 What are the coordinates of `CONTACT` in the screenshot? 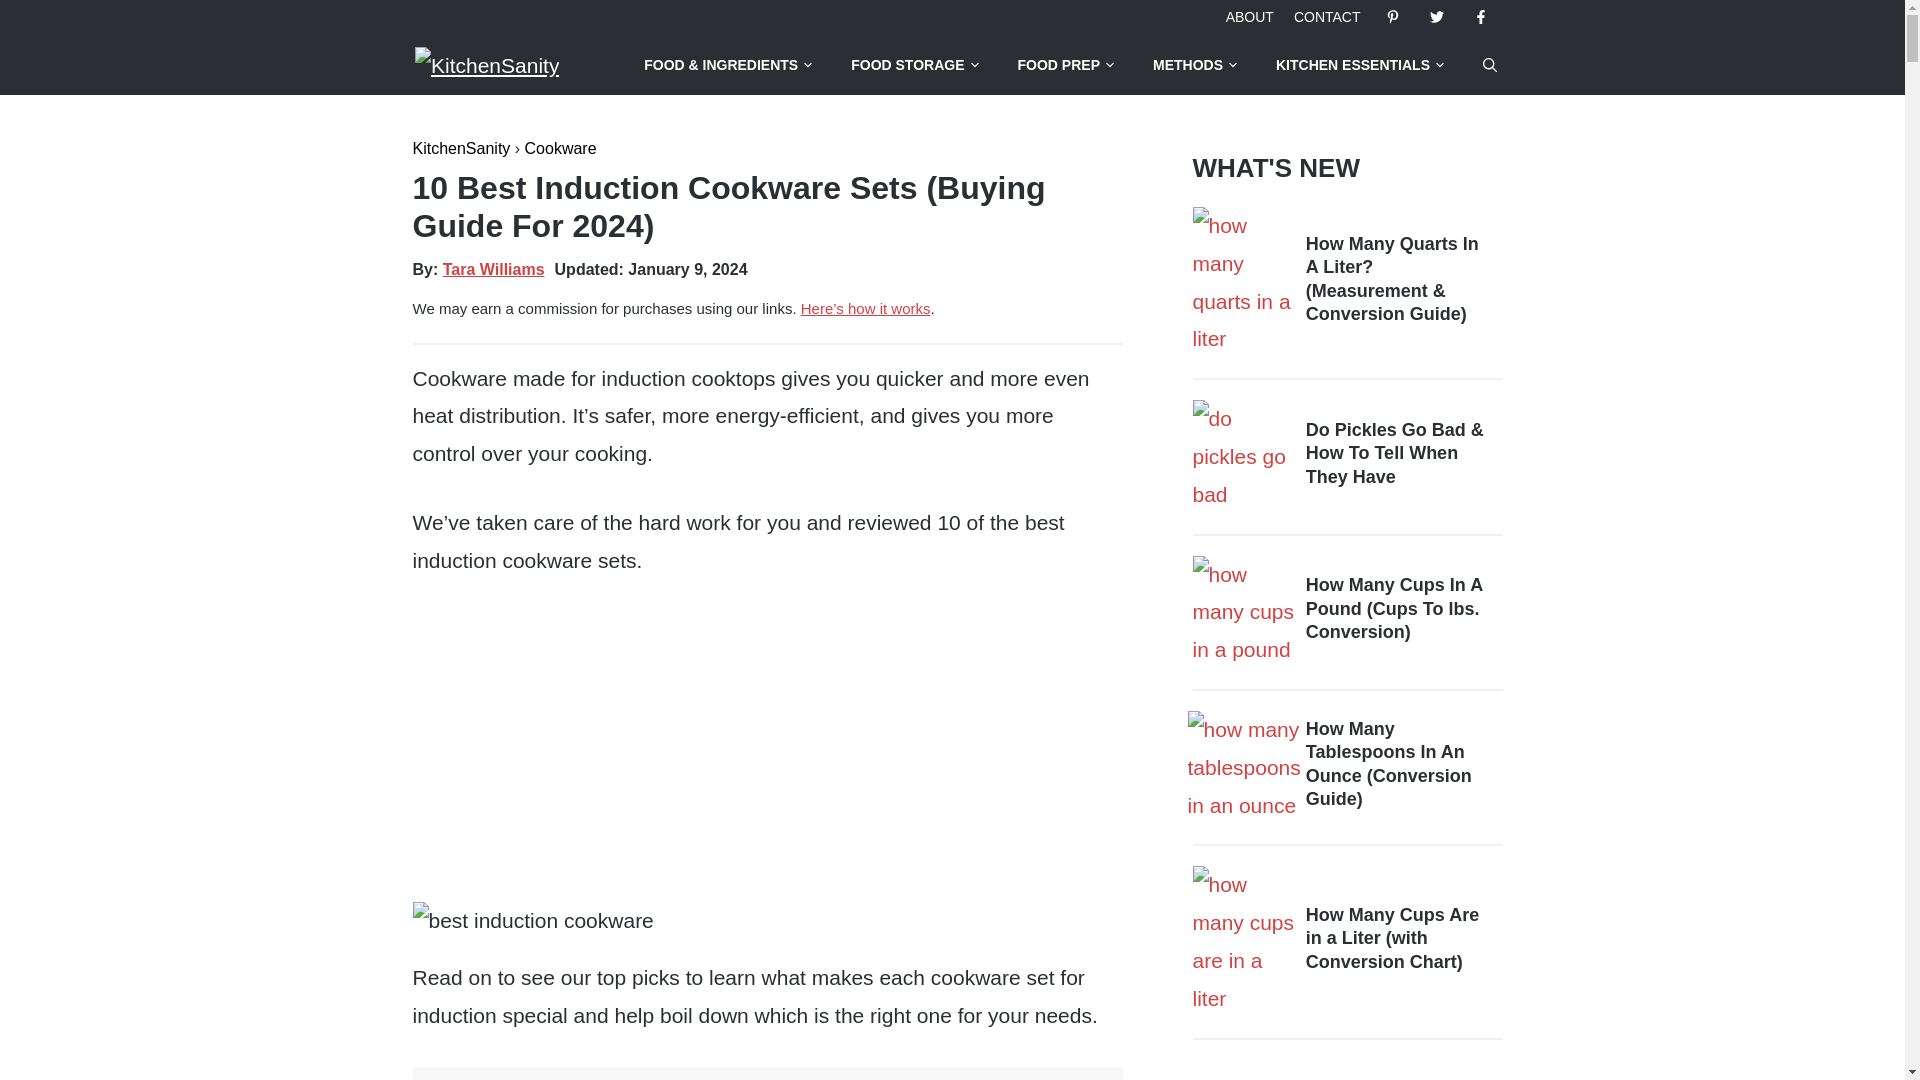 It's located at (1328, 16).